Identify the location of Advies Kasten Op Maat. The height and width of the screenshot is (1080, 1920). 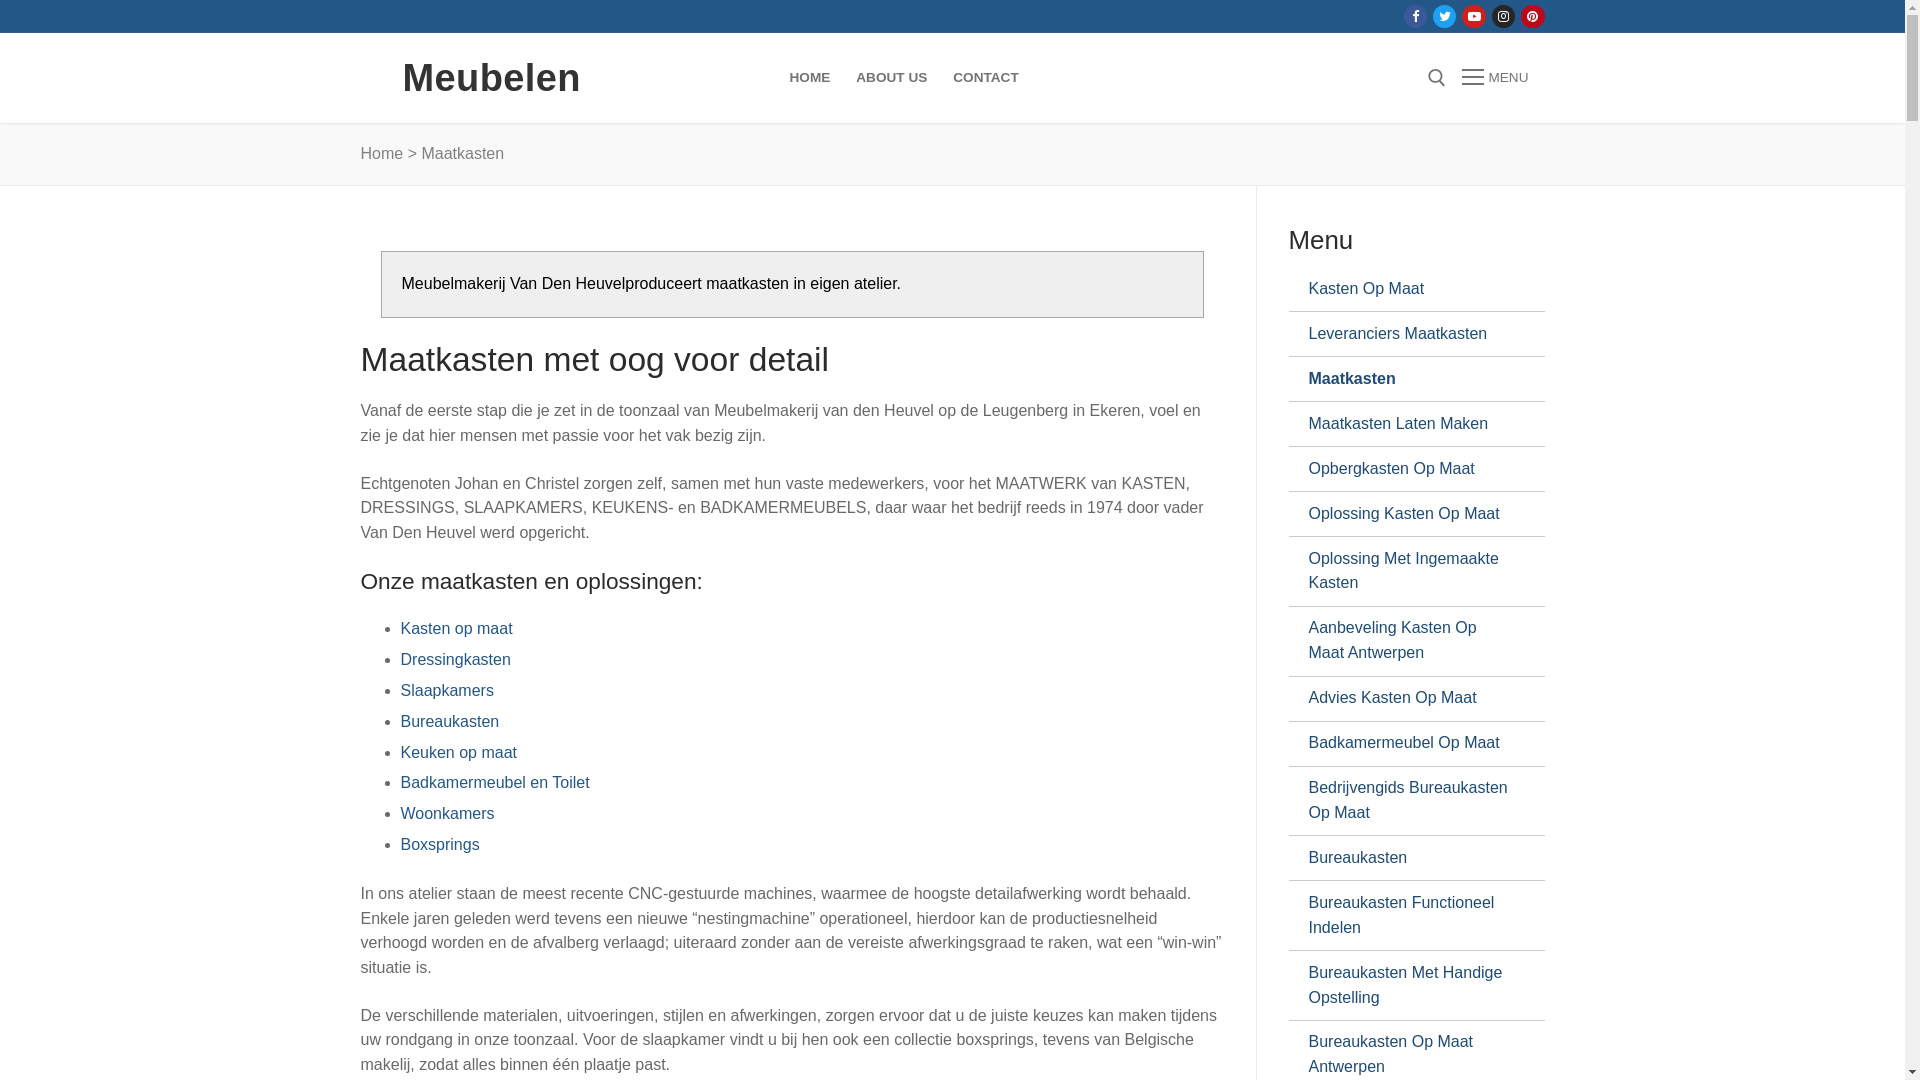
(1408, 699).